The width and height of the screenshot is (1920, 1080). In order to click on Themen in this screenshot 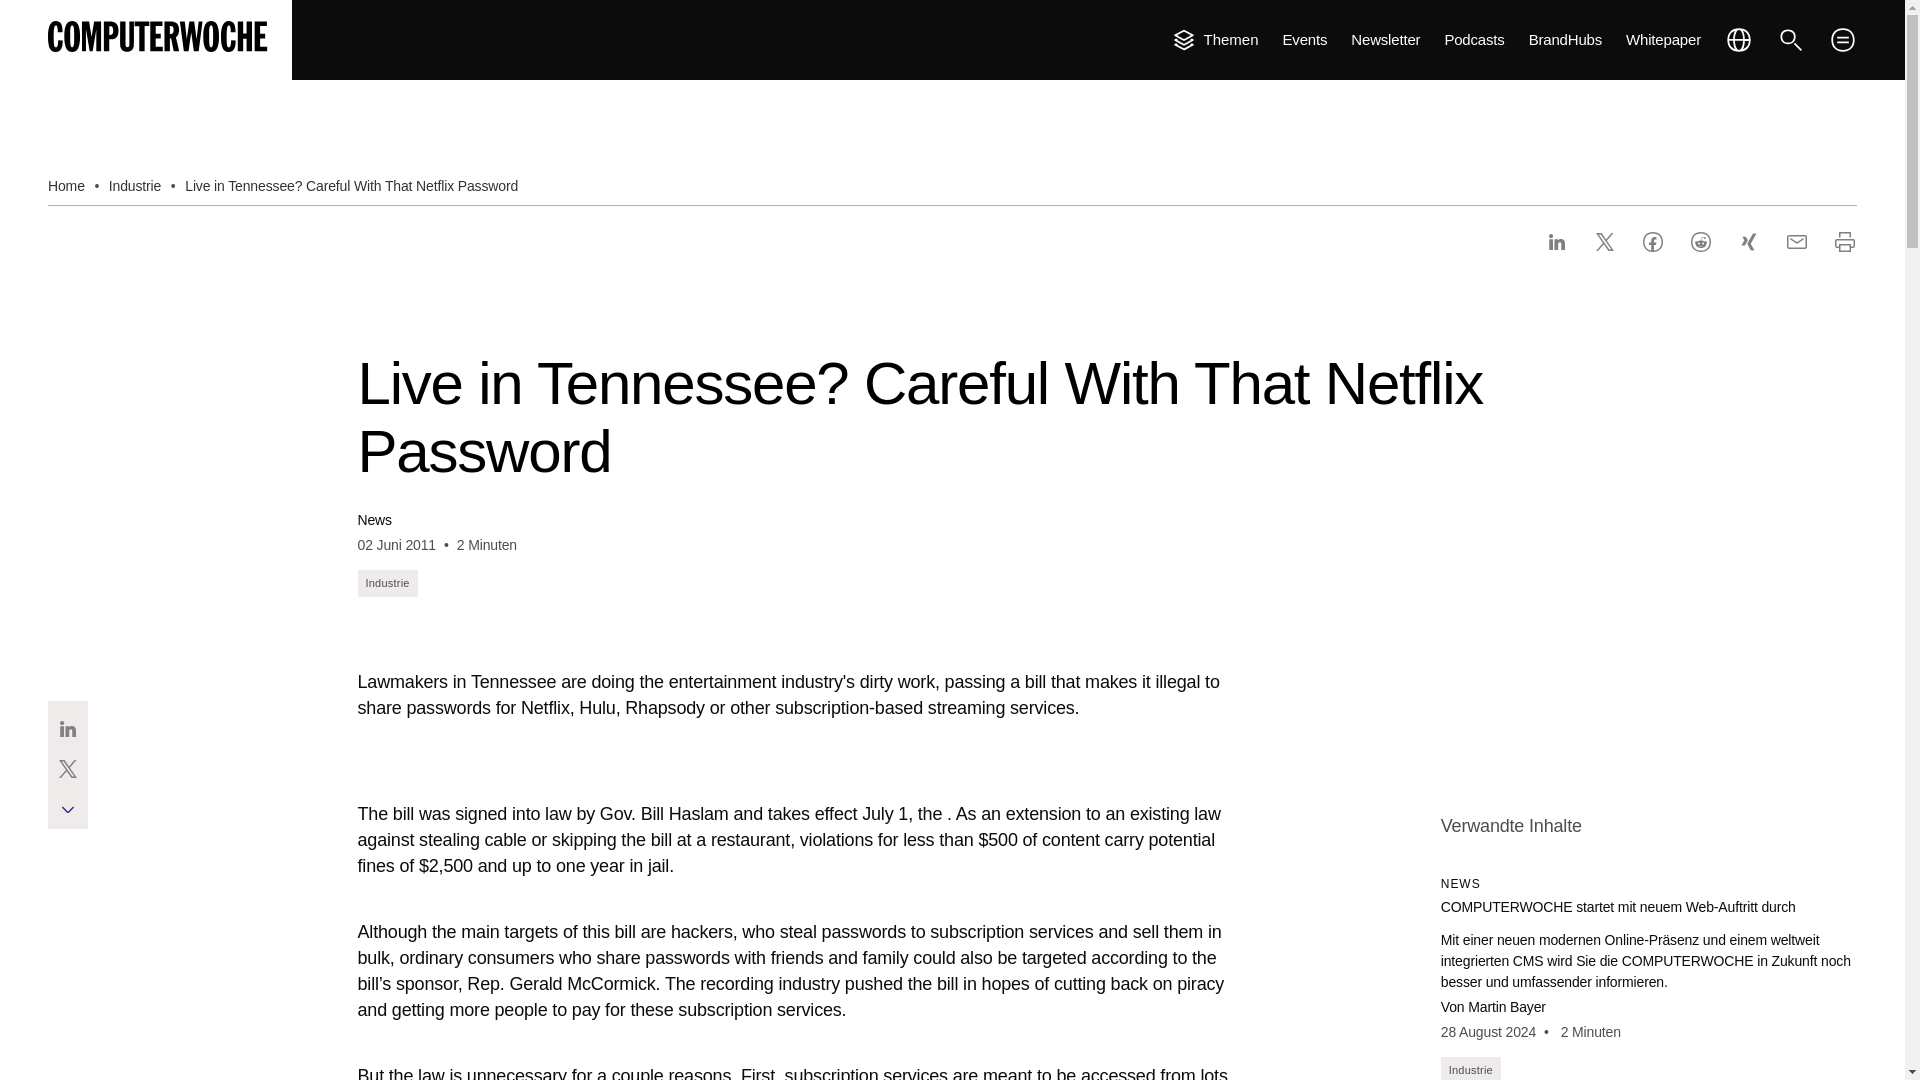, I will do `click(1214, 40)`.